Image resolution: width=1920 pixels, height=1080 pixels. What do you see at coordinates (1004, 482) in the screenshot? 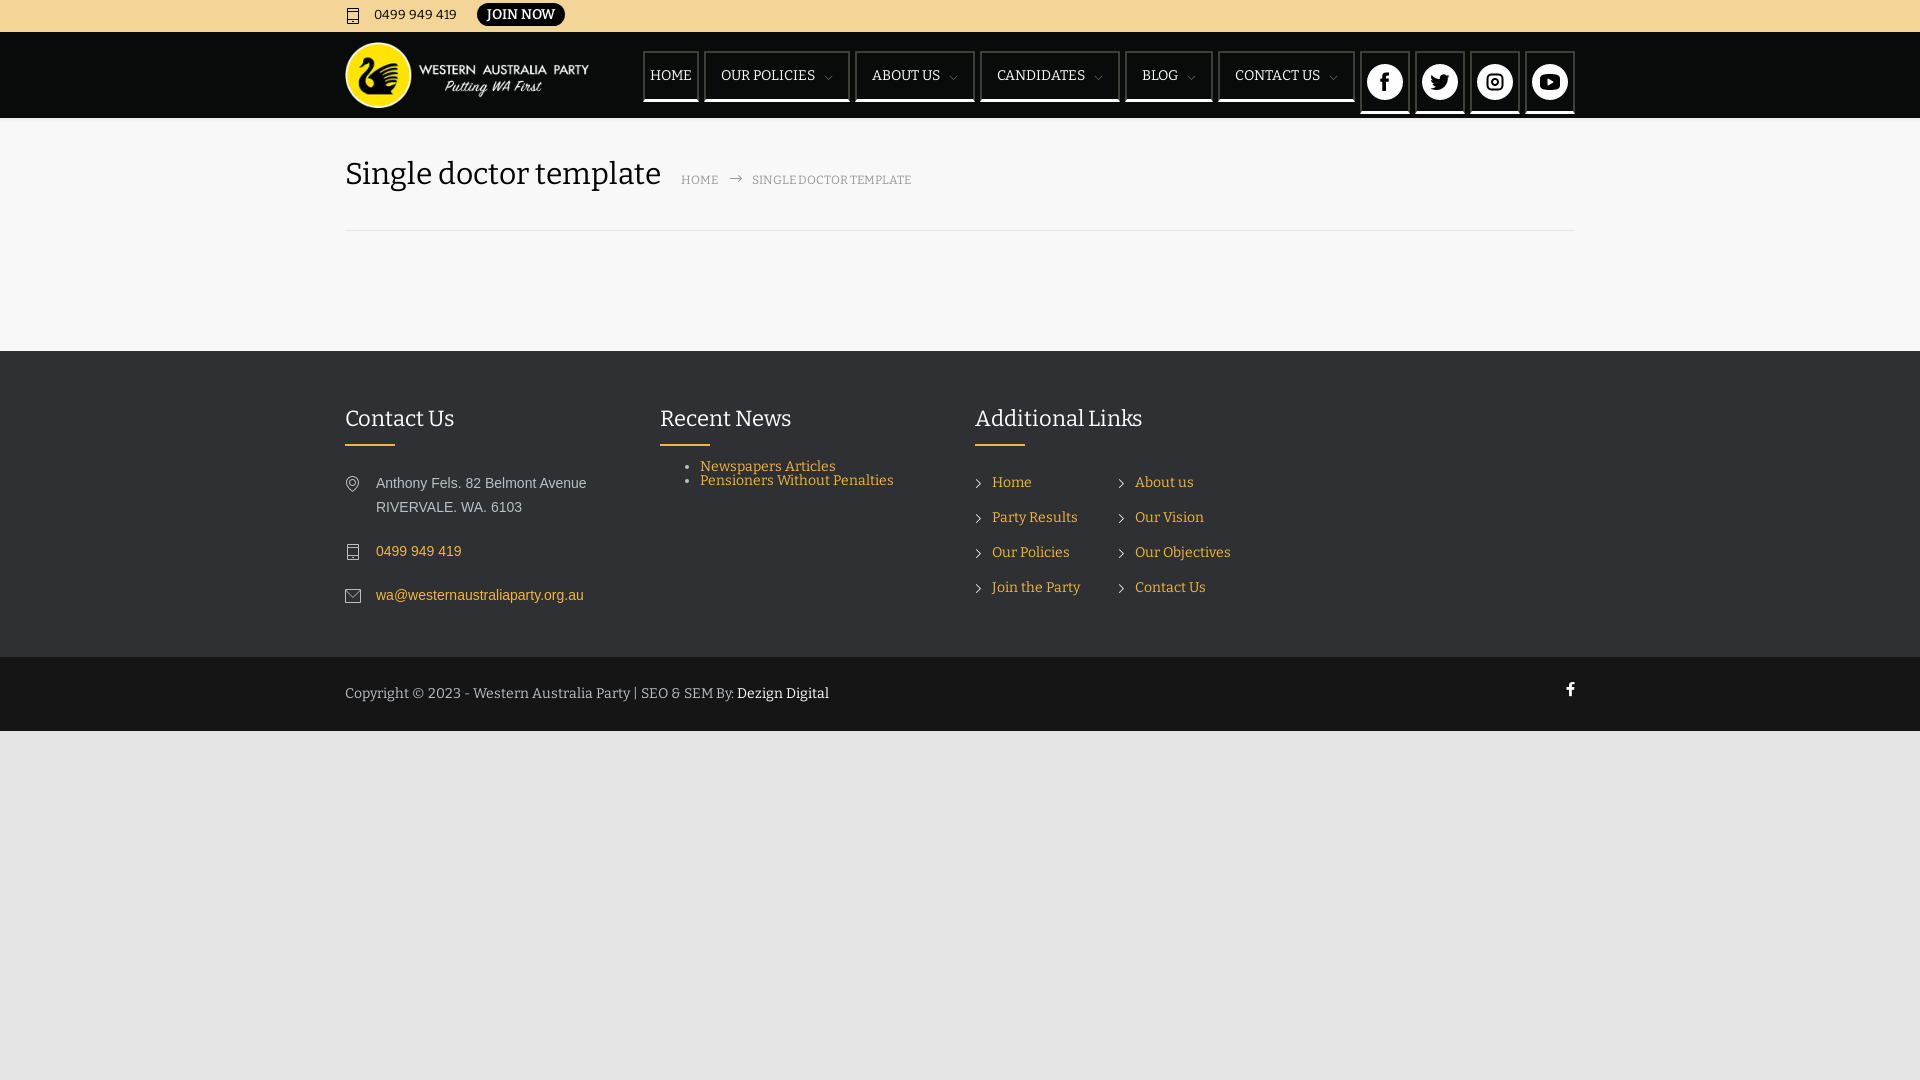
I see `Home` at bounding box center [1004, 482].